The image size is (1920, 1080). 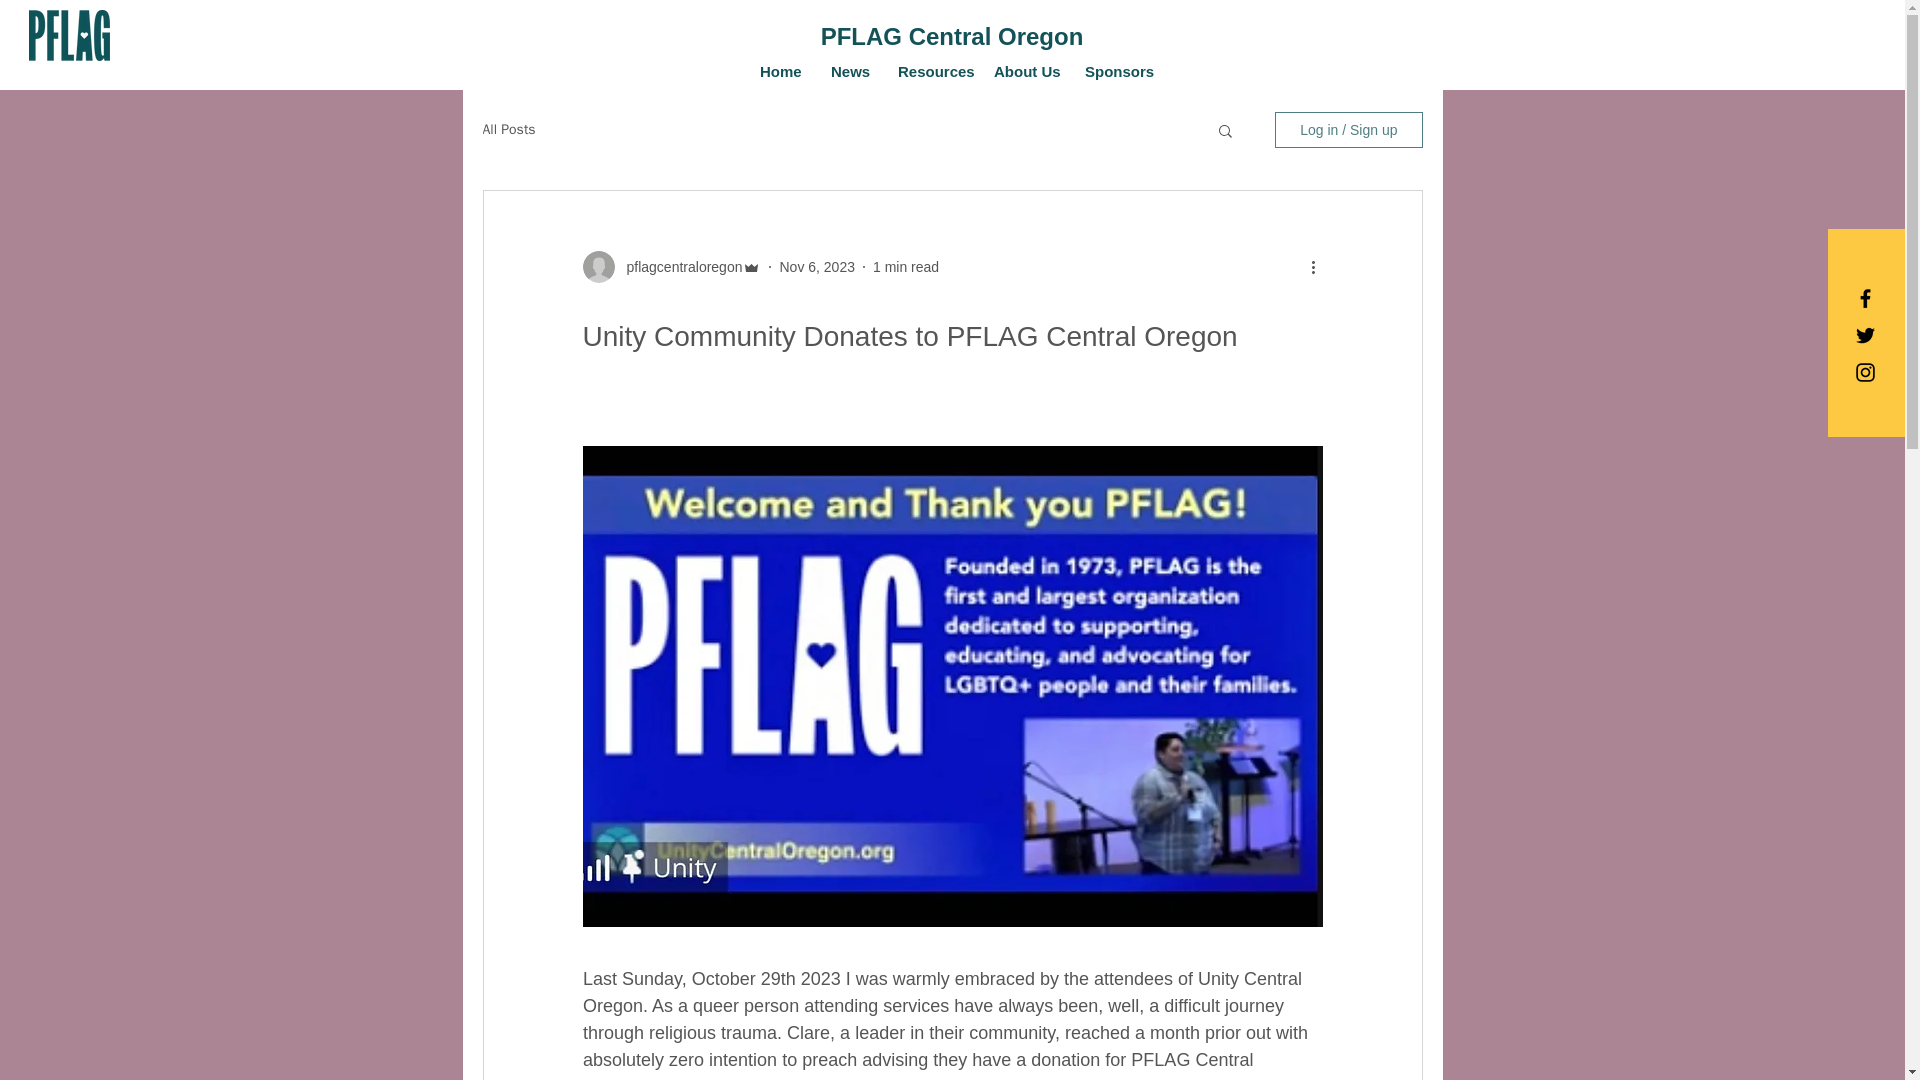 What do you see at coordinates (952, 36) in the screenshot?
I see `PFLAG Central Oregon` at bounding box center [952, 36].